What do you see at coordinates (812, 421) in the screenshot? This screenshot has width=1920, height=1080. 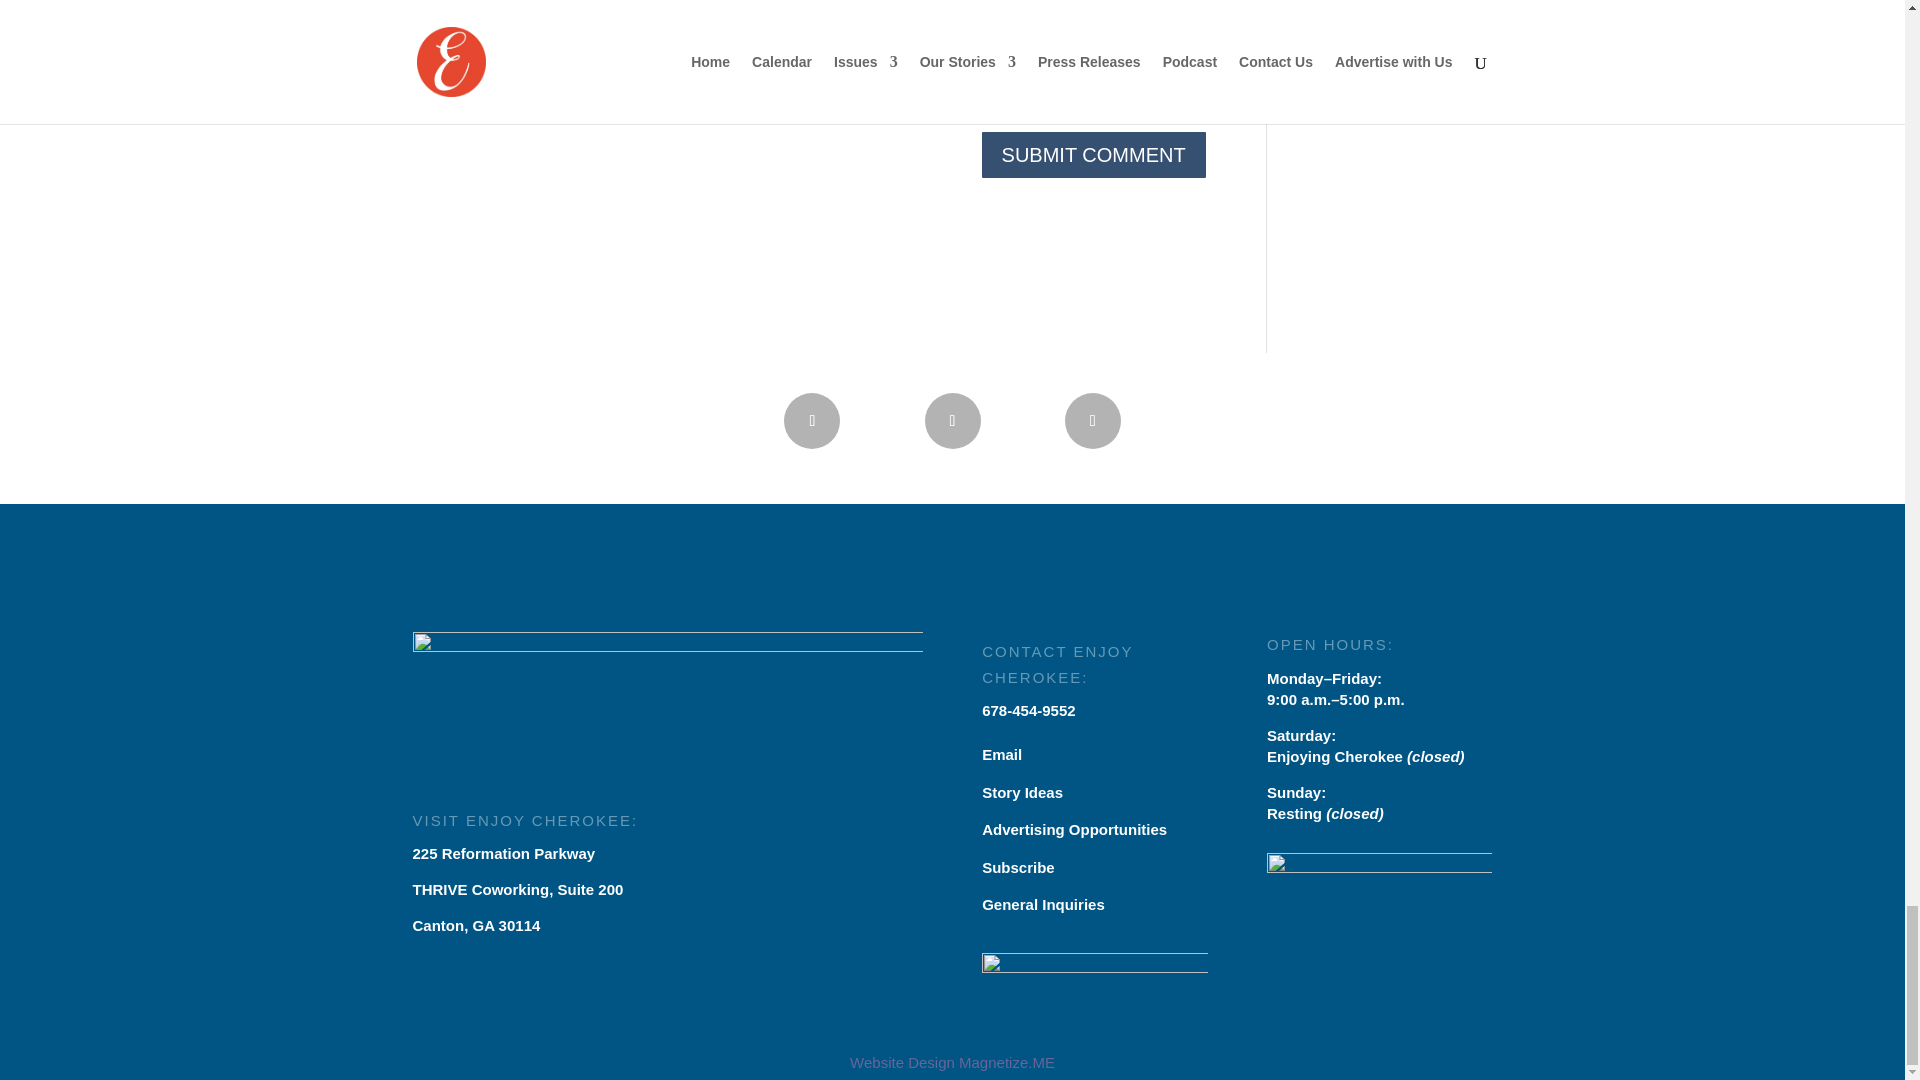 I see `Follow on Facebook` at bounding box center [812, 421].